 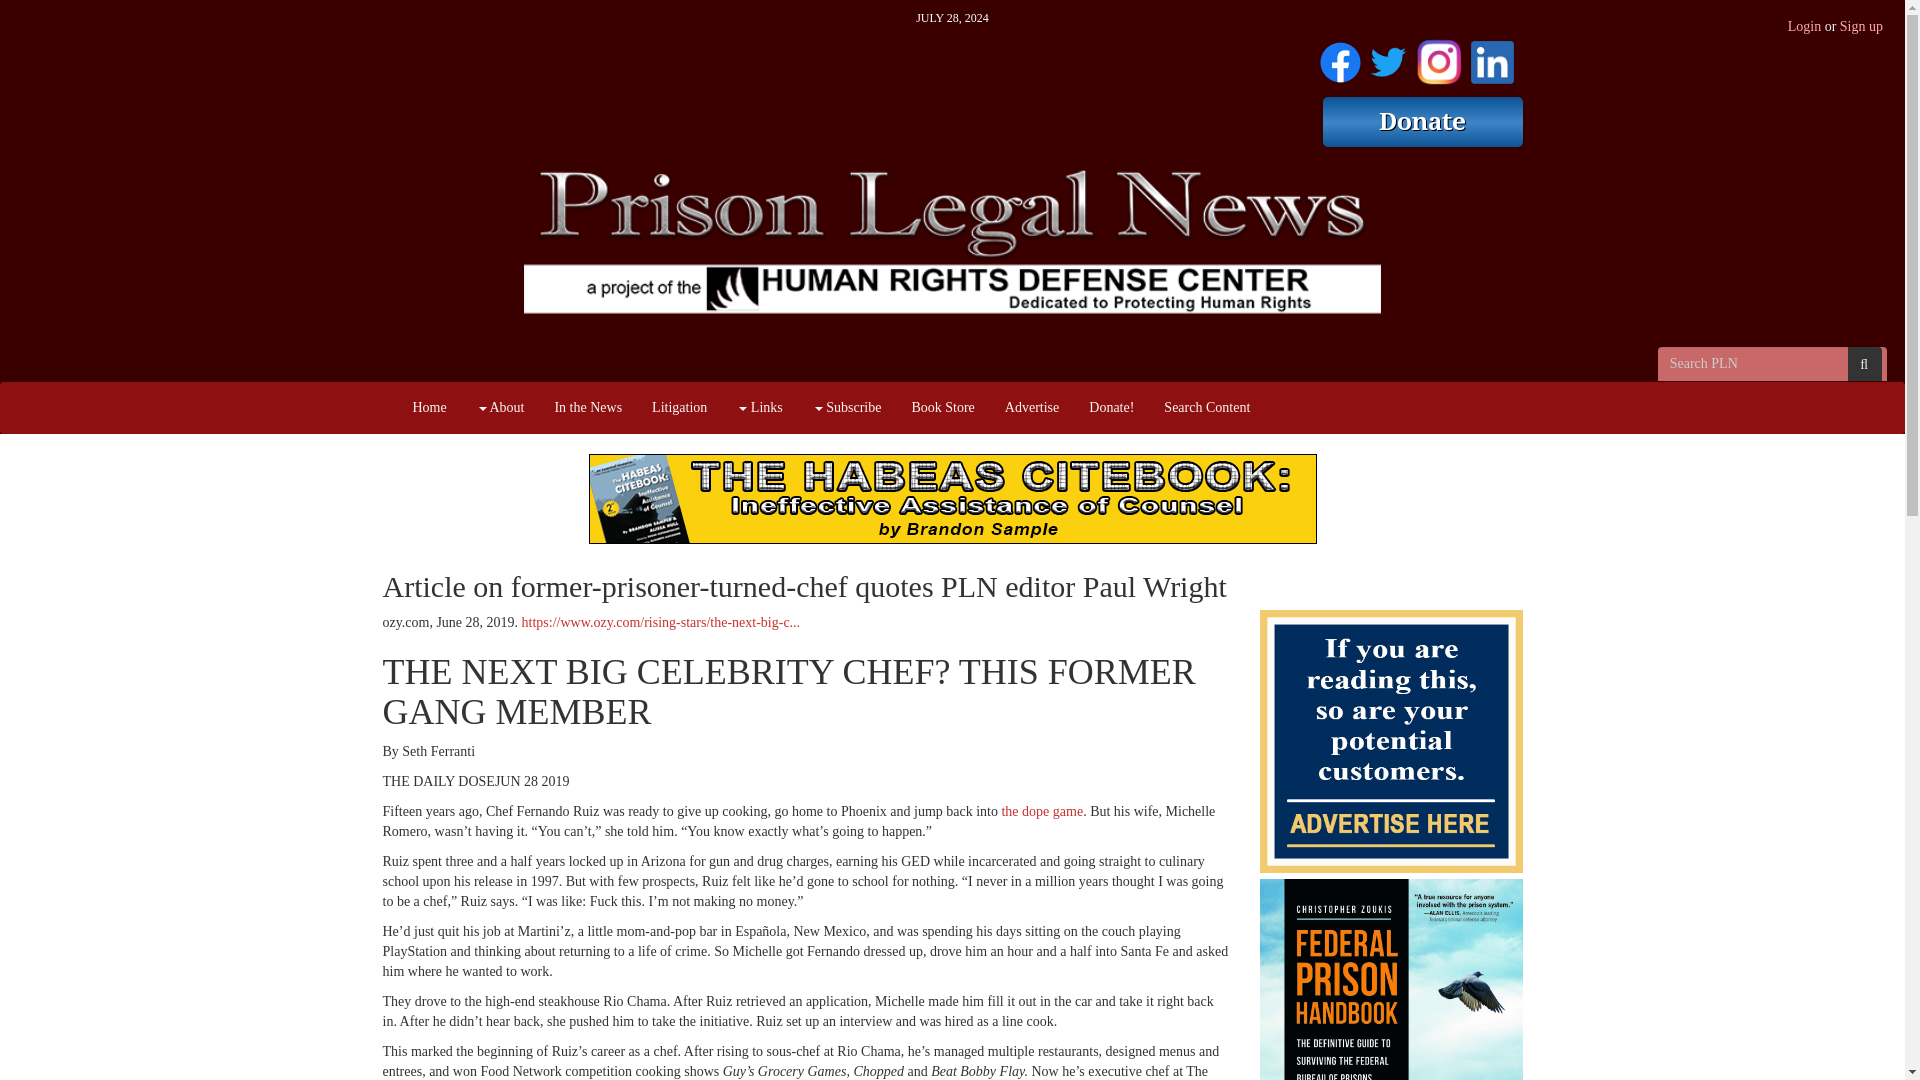 What do you see at coordinates (1864, 364) in the screenshot?
I see `Search` at bounding box center [1864, 364].